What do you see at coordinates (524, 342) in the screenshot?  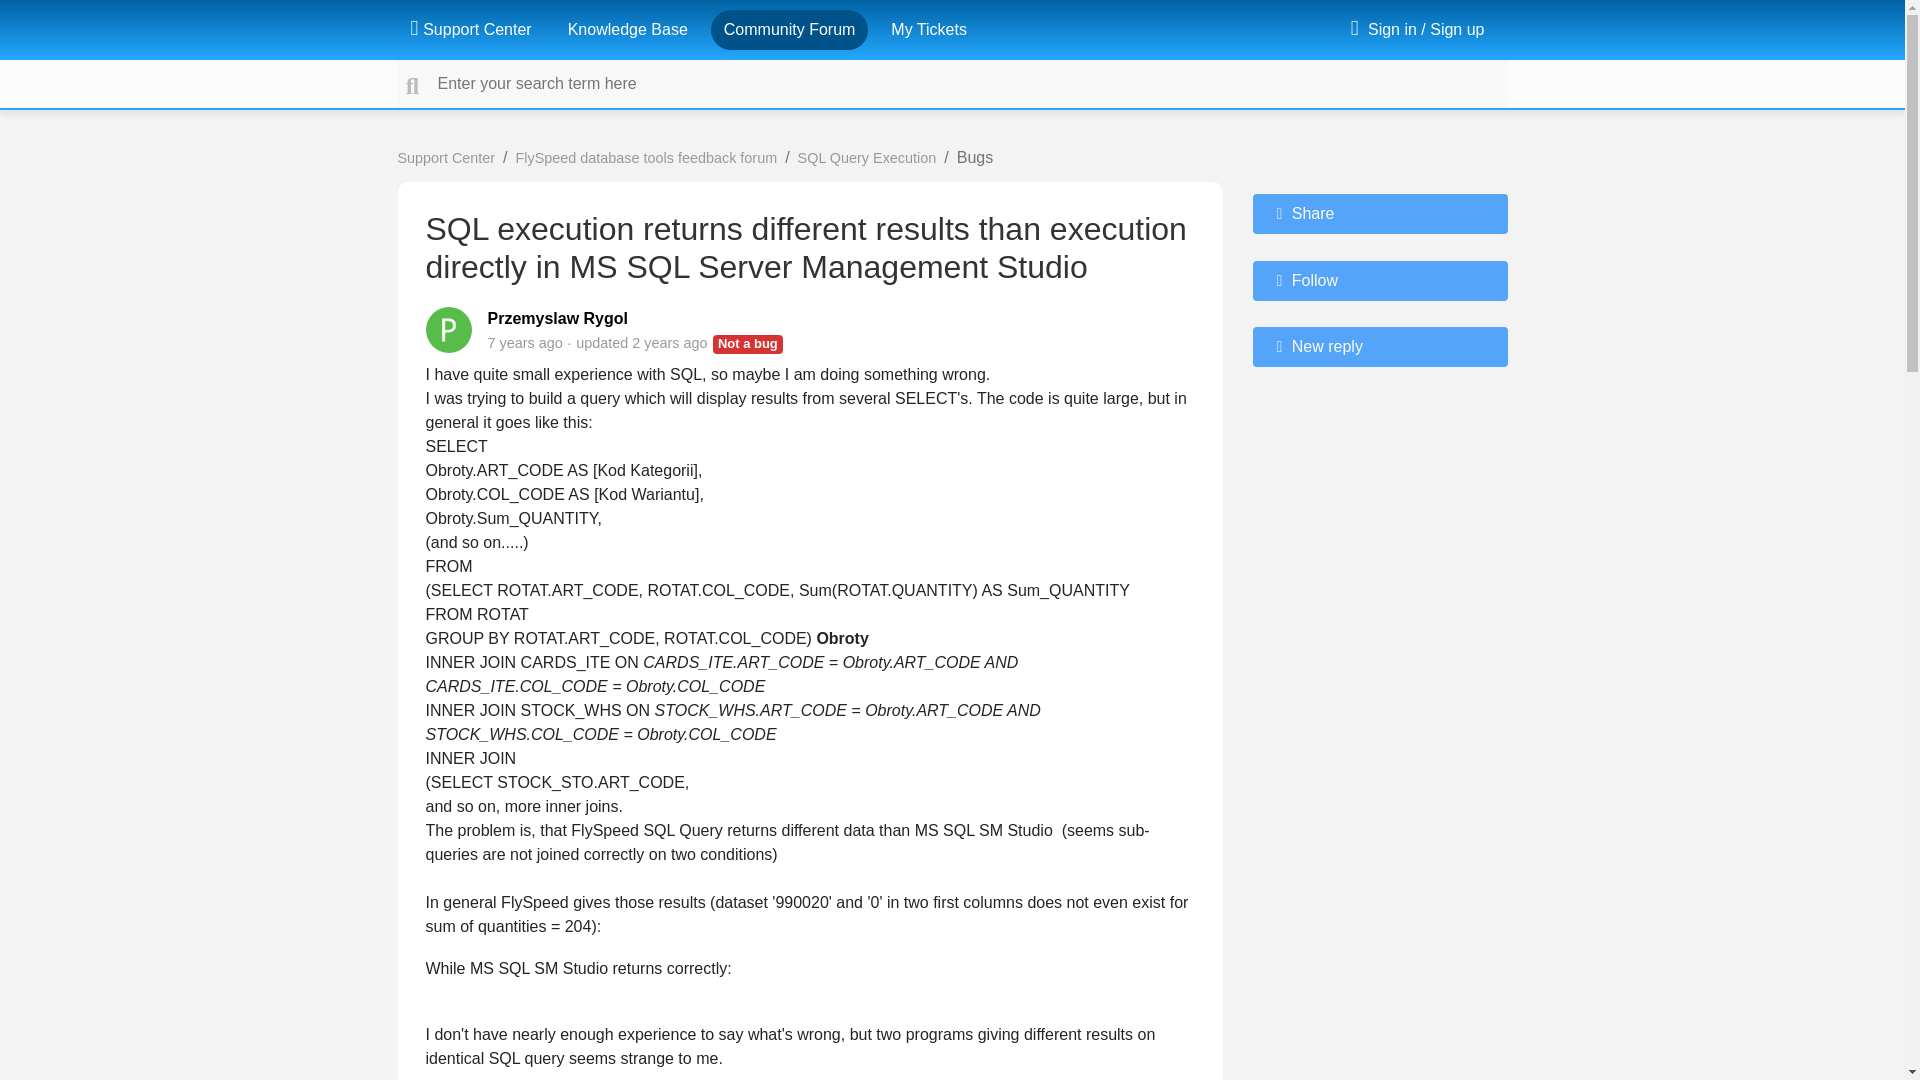 I see `Aug. 25, 2017 8:46 a.m.` at bounding box center [524, 342].